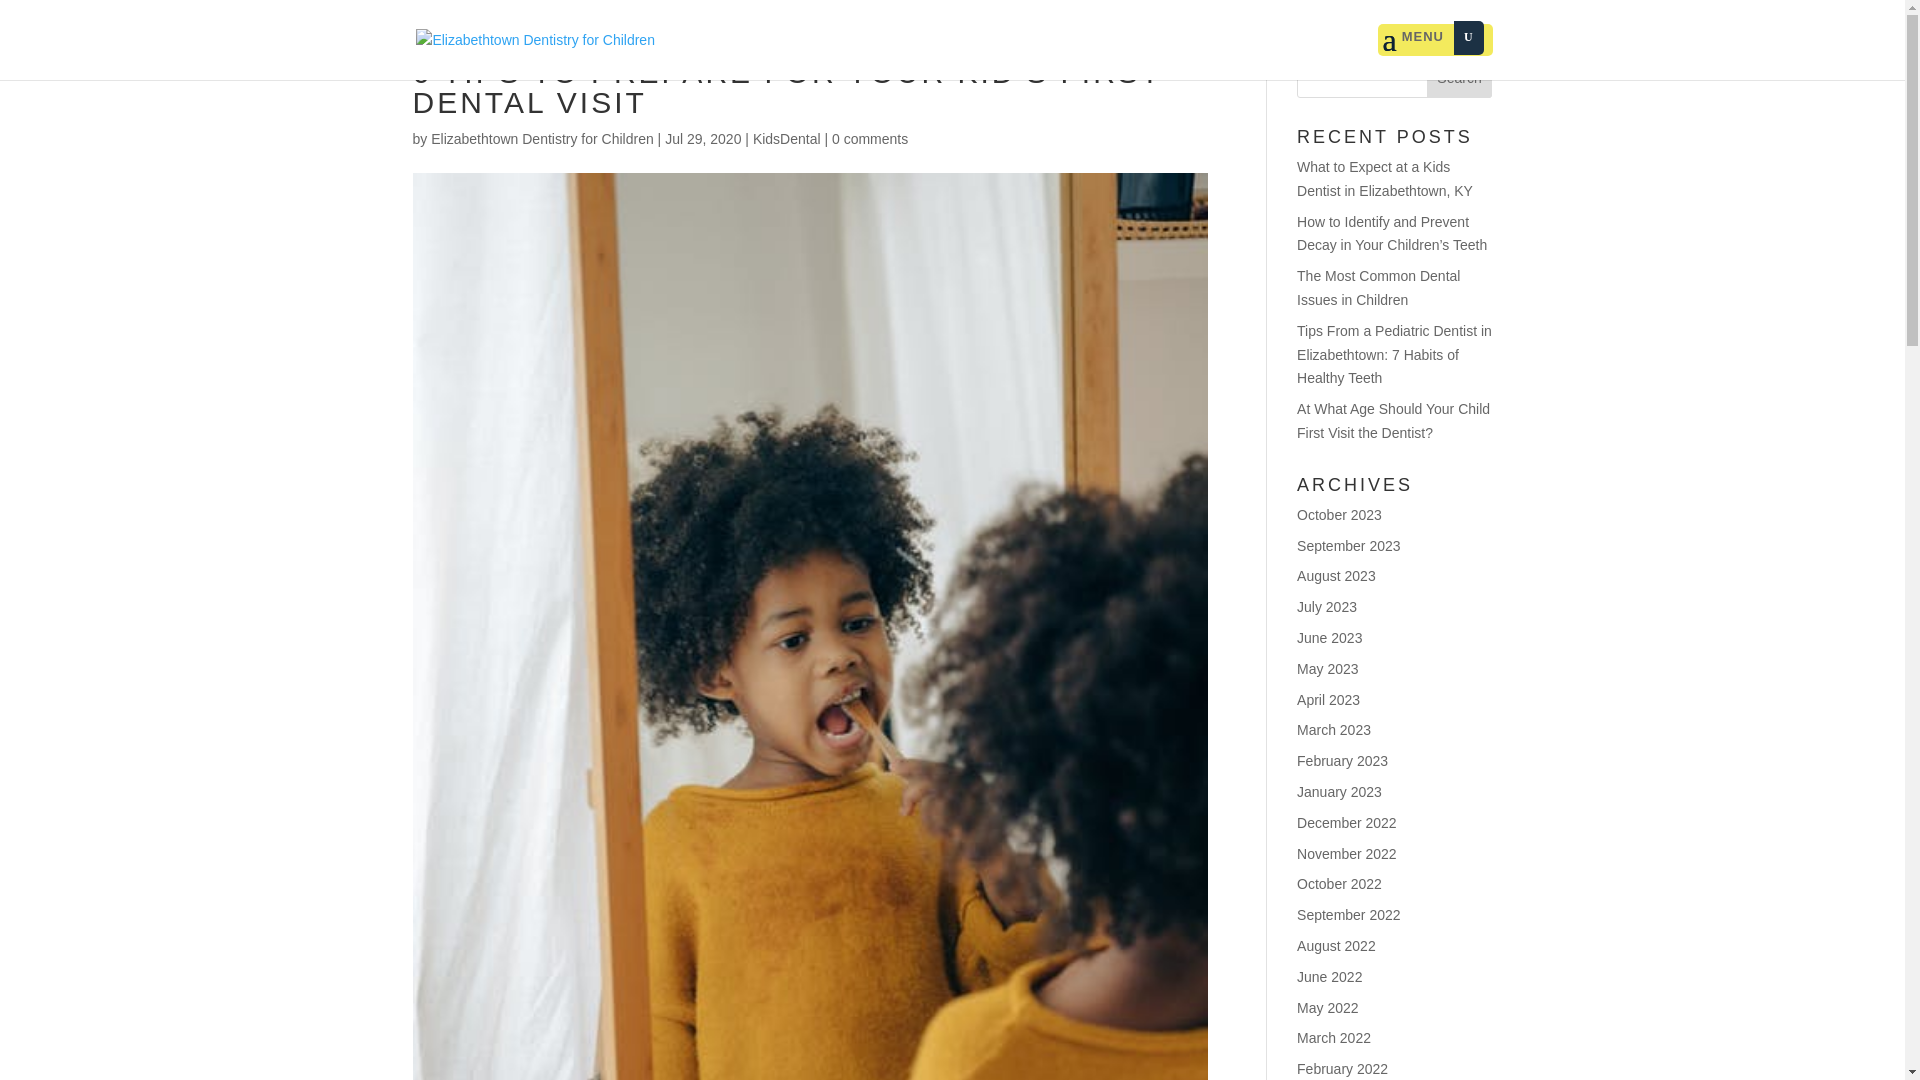  Describe the element at coordinates (1378, 287) in the screenshot. I see `The Most Common Dental Issues in Children` at that location.